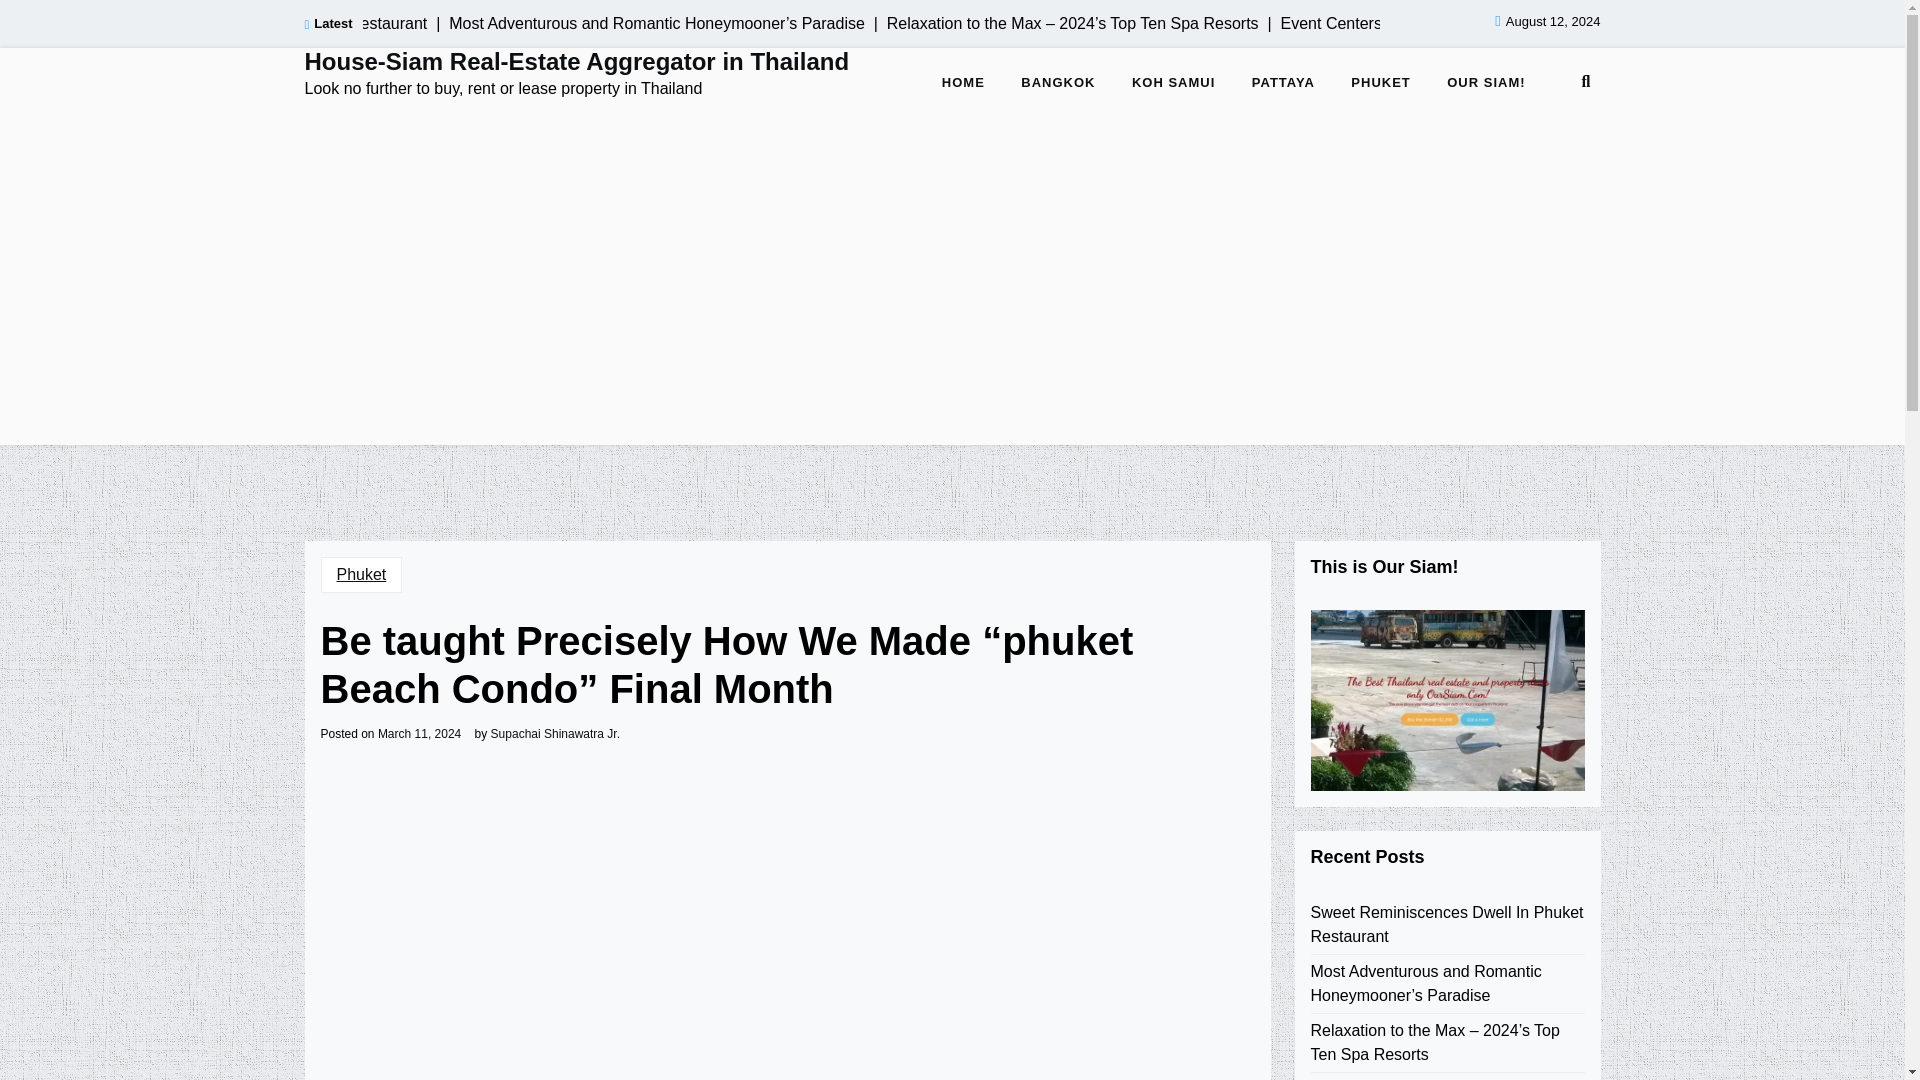 The image size is (1920, 1080). What do you see at coordinates (953, 633) in the screenshot?
I see `Search` at bounding box center [953, 633].